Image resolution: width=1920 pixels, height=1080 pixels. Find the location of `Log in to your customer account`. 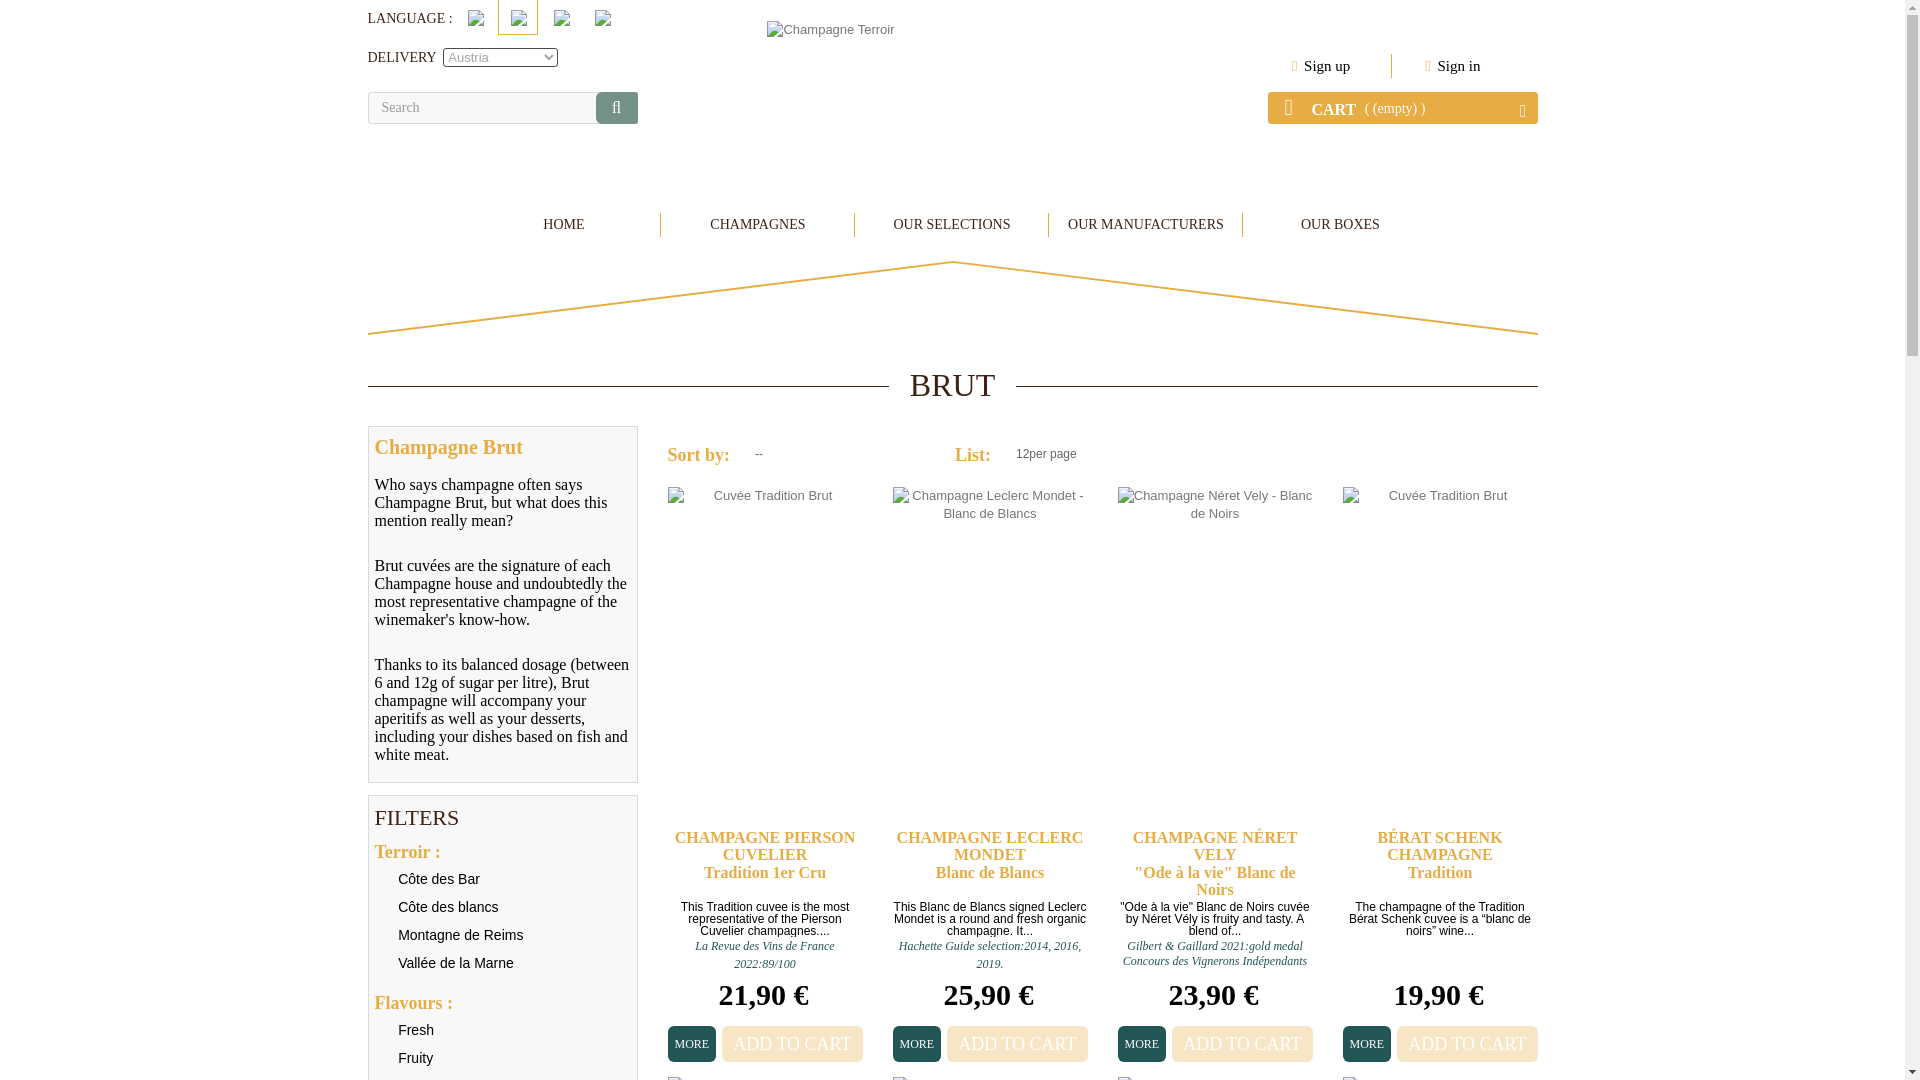

Log in to your customer account is located at coordinates (1325, 66).